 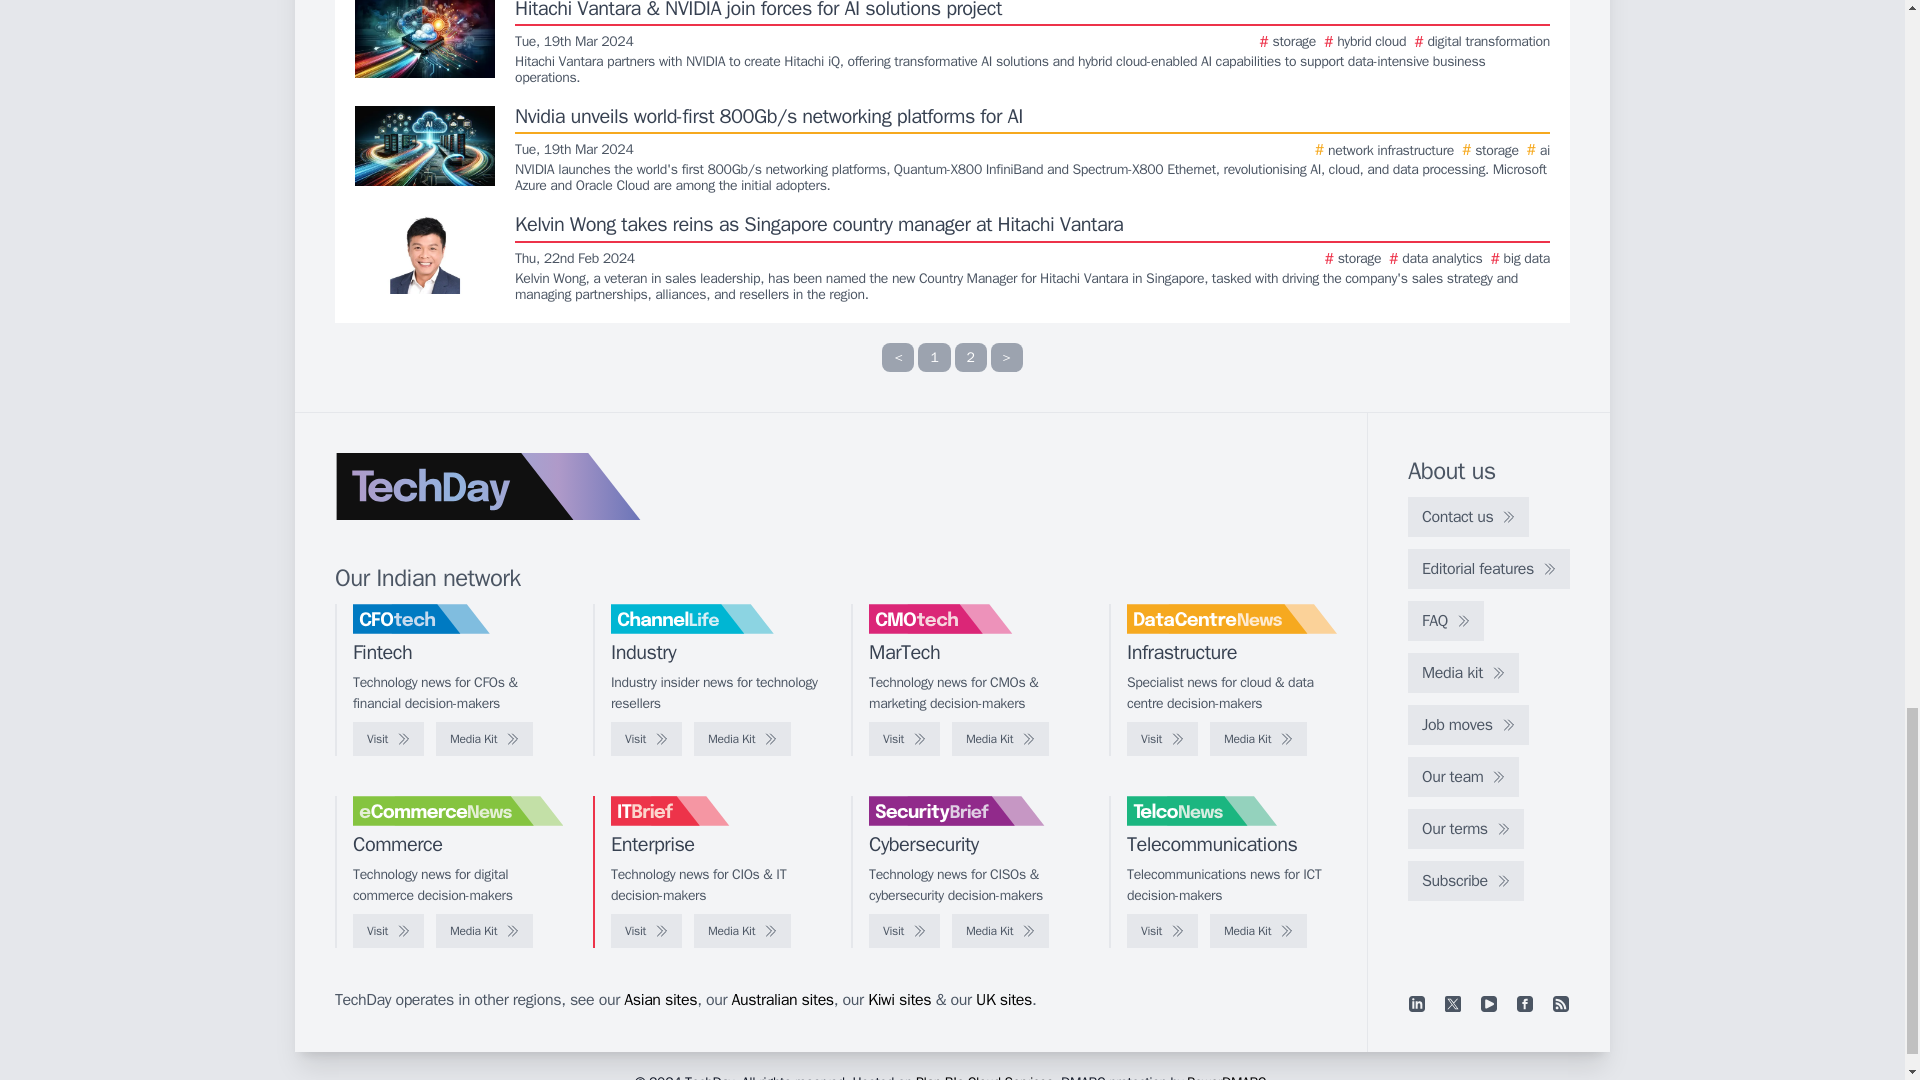 I want to click on 2, so click(x=970, y=357).